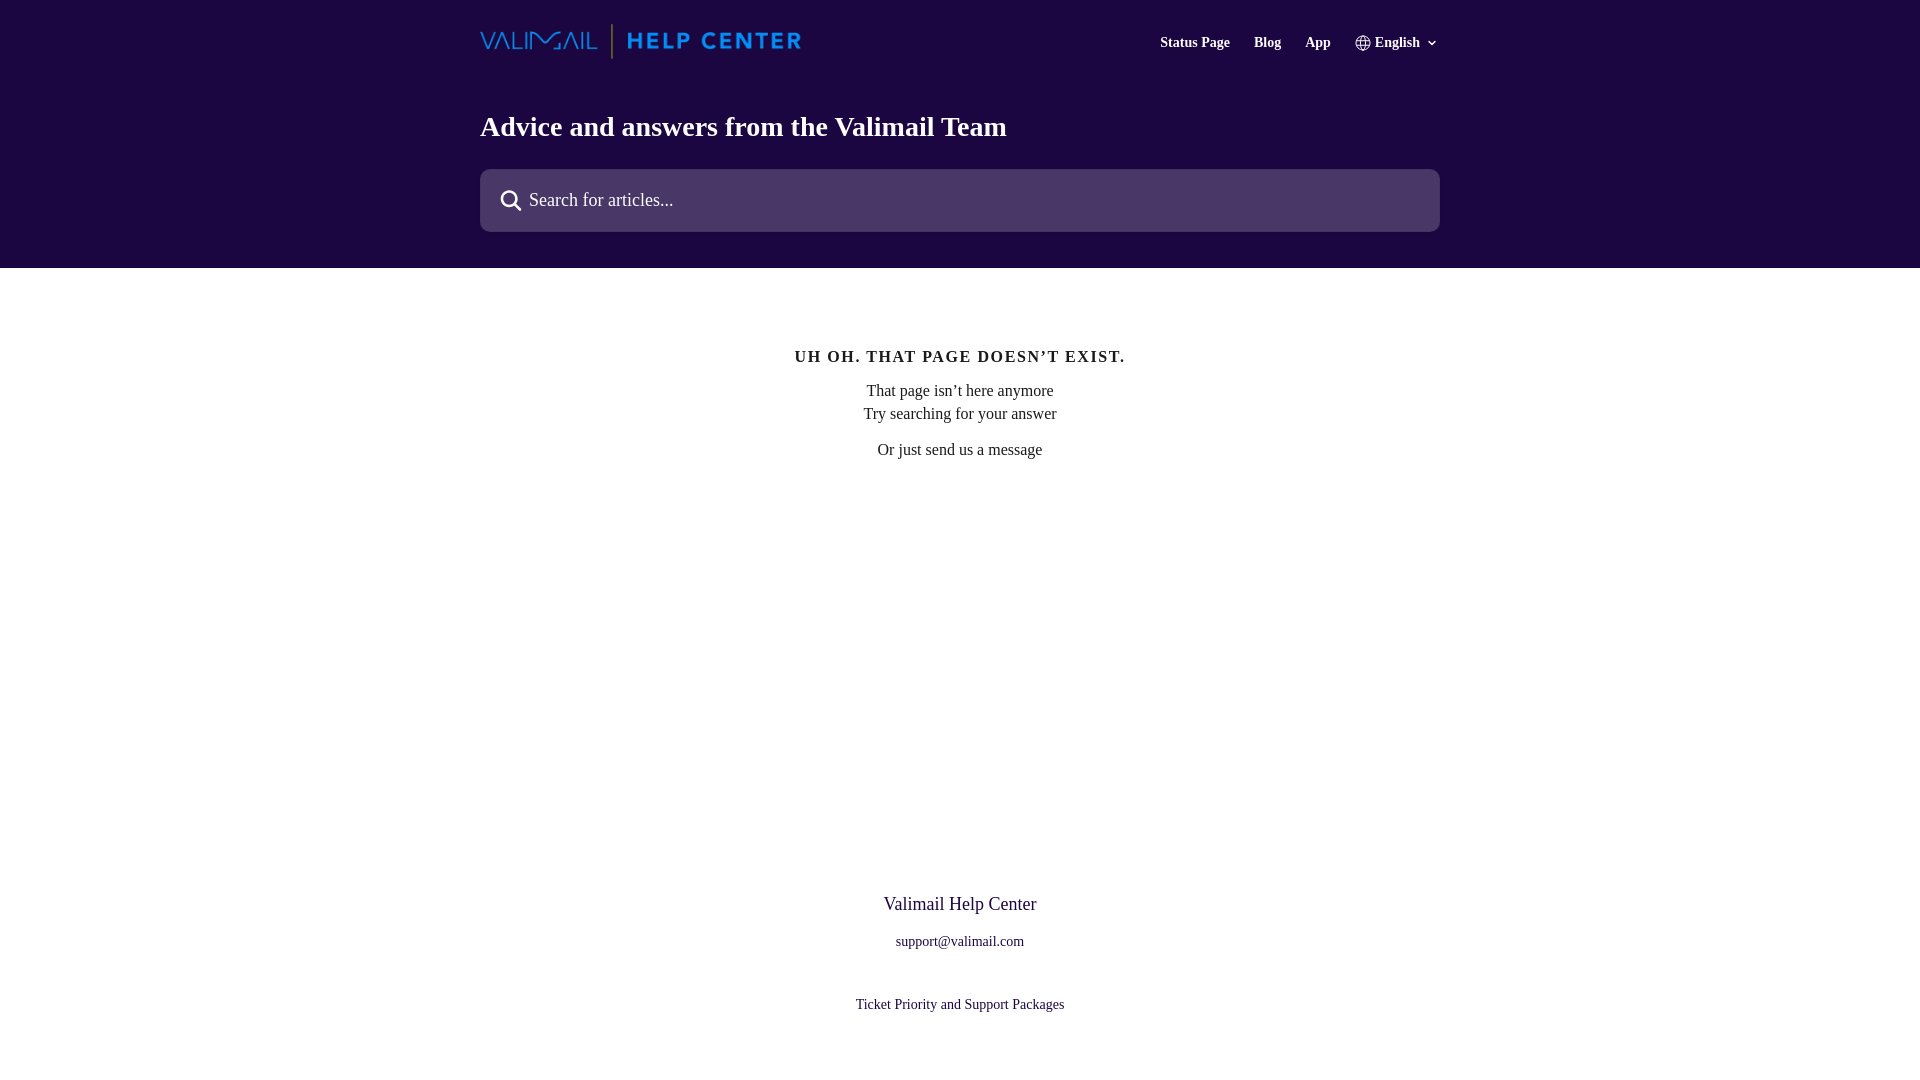 The height and width of the screenshot is (1080, 1920). What do you see at coordinates (1266, 42) in the screenshot?
I see `Blog` at bounding box center [1266, 42].